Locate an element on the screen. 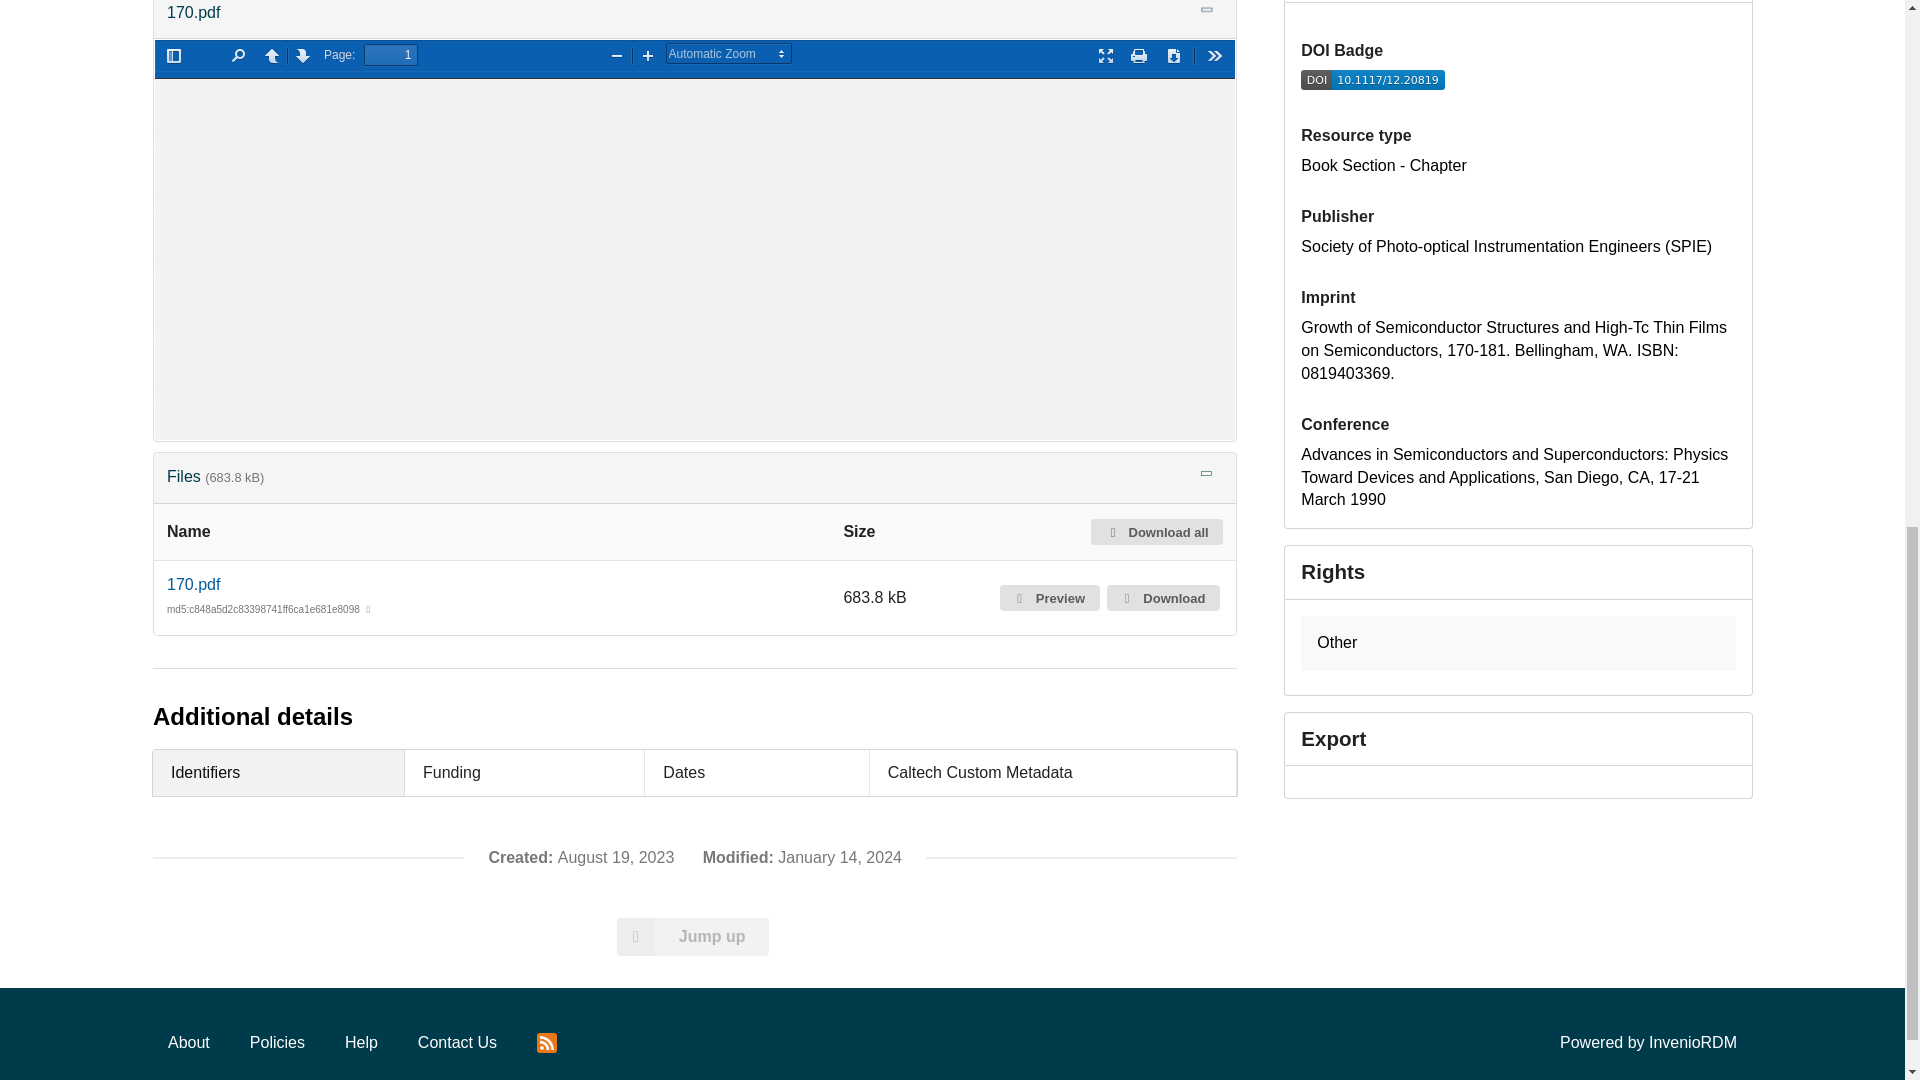  Funding is located at coordinates (525, 772).